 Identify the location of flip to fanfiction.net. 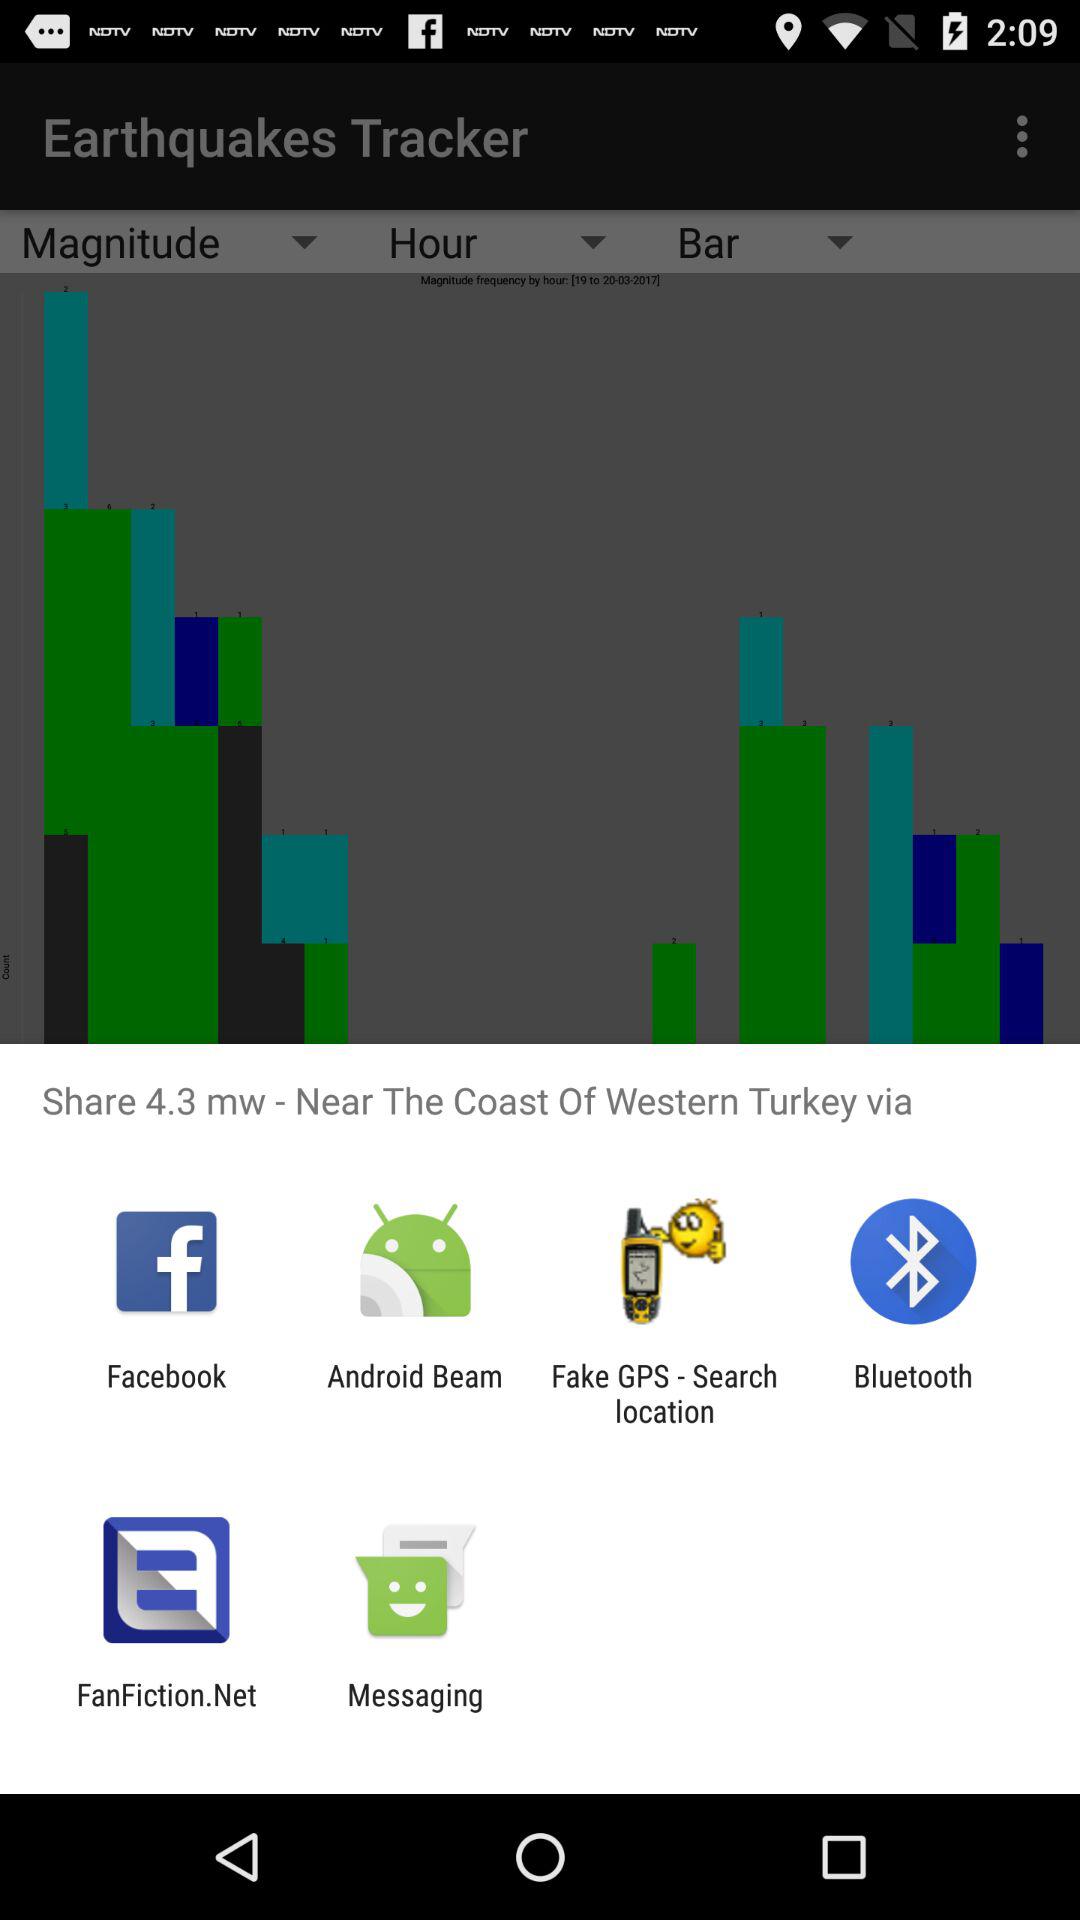
(166, 1712).